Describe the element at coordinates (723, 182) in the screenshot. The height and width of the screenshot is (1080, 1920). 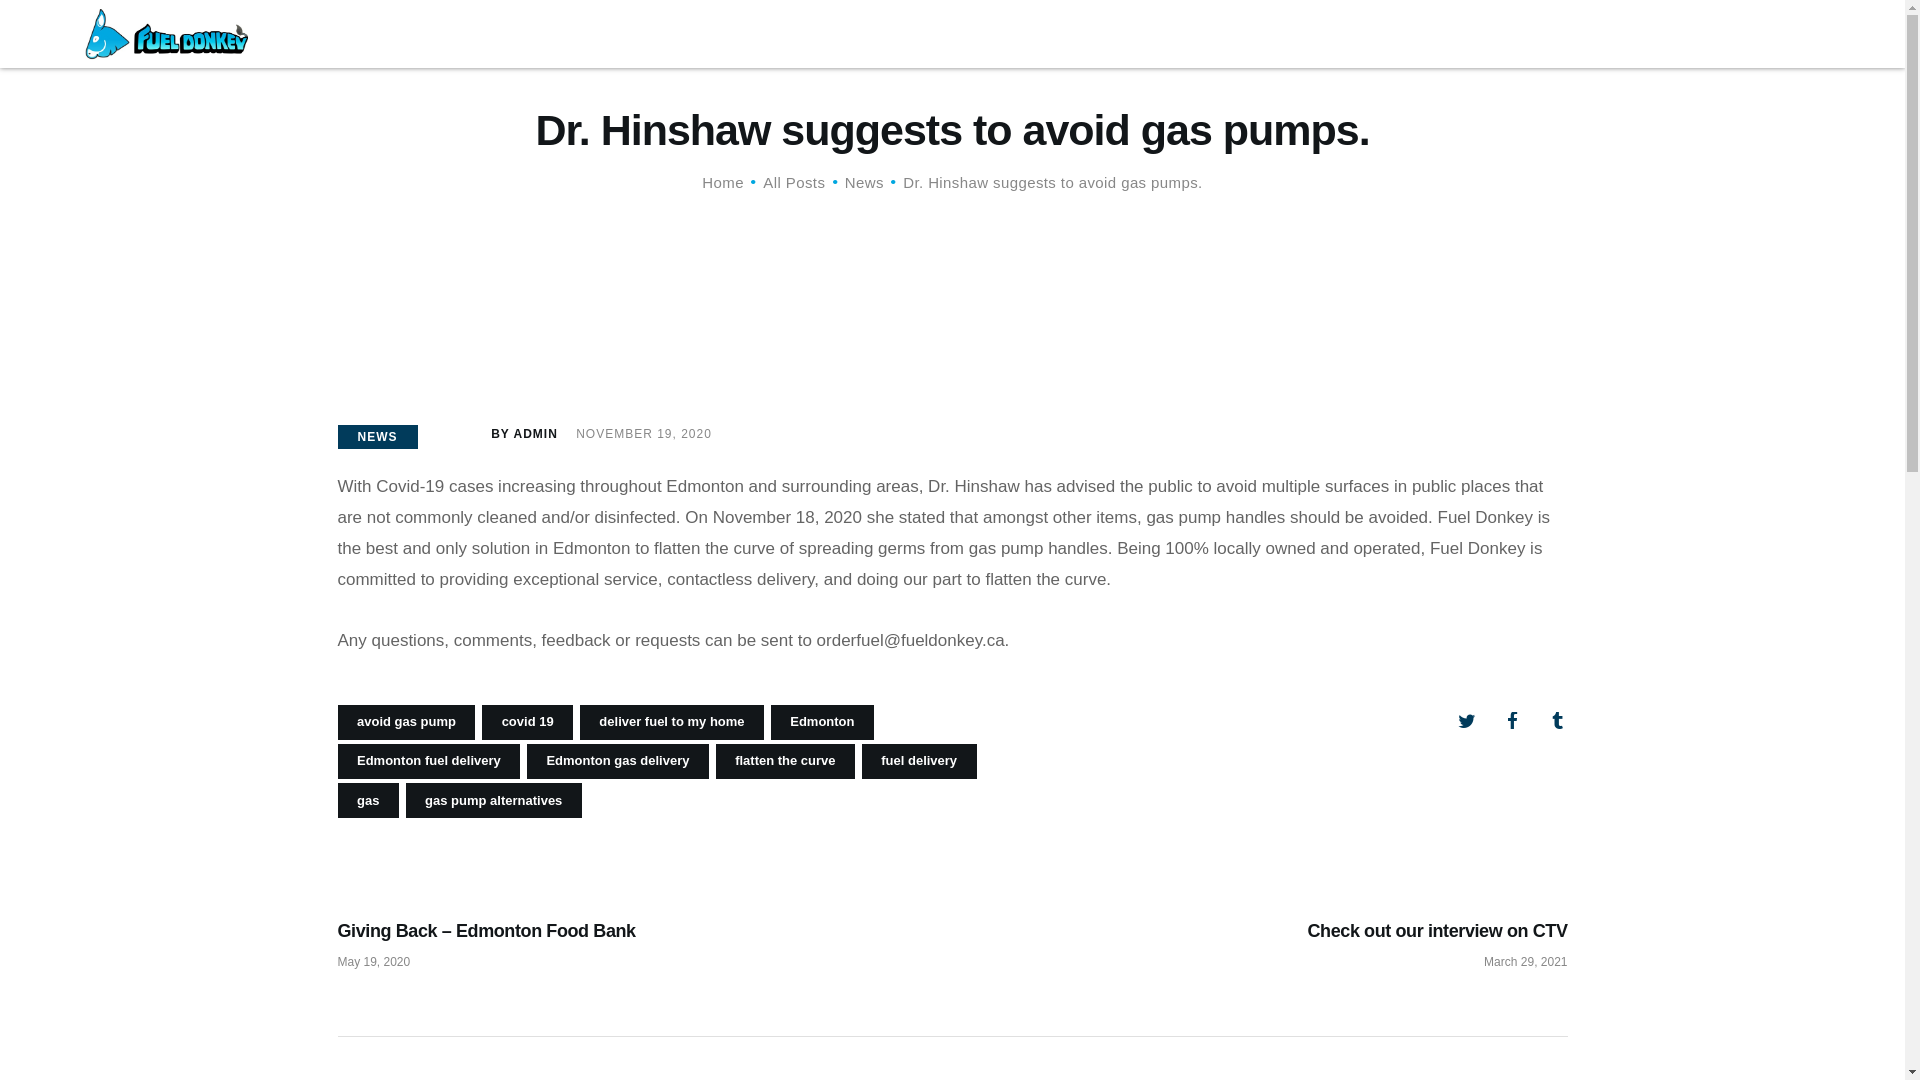
I see `Home` at that location.